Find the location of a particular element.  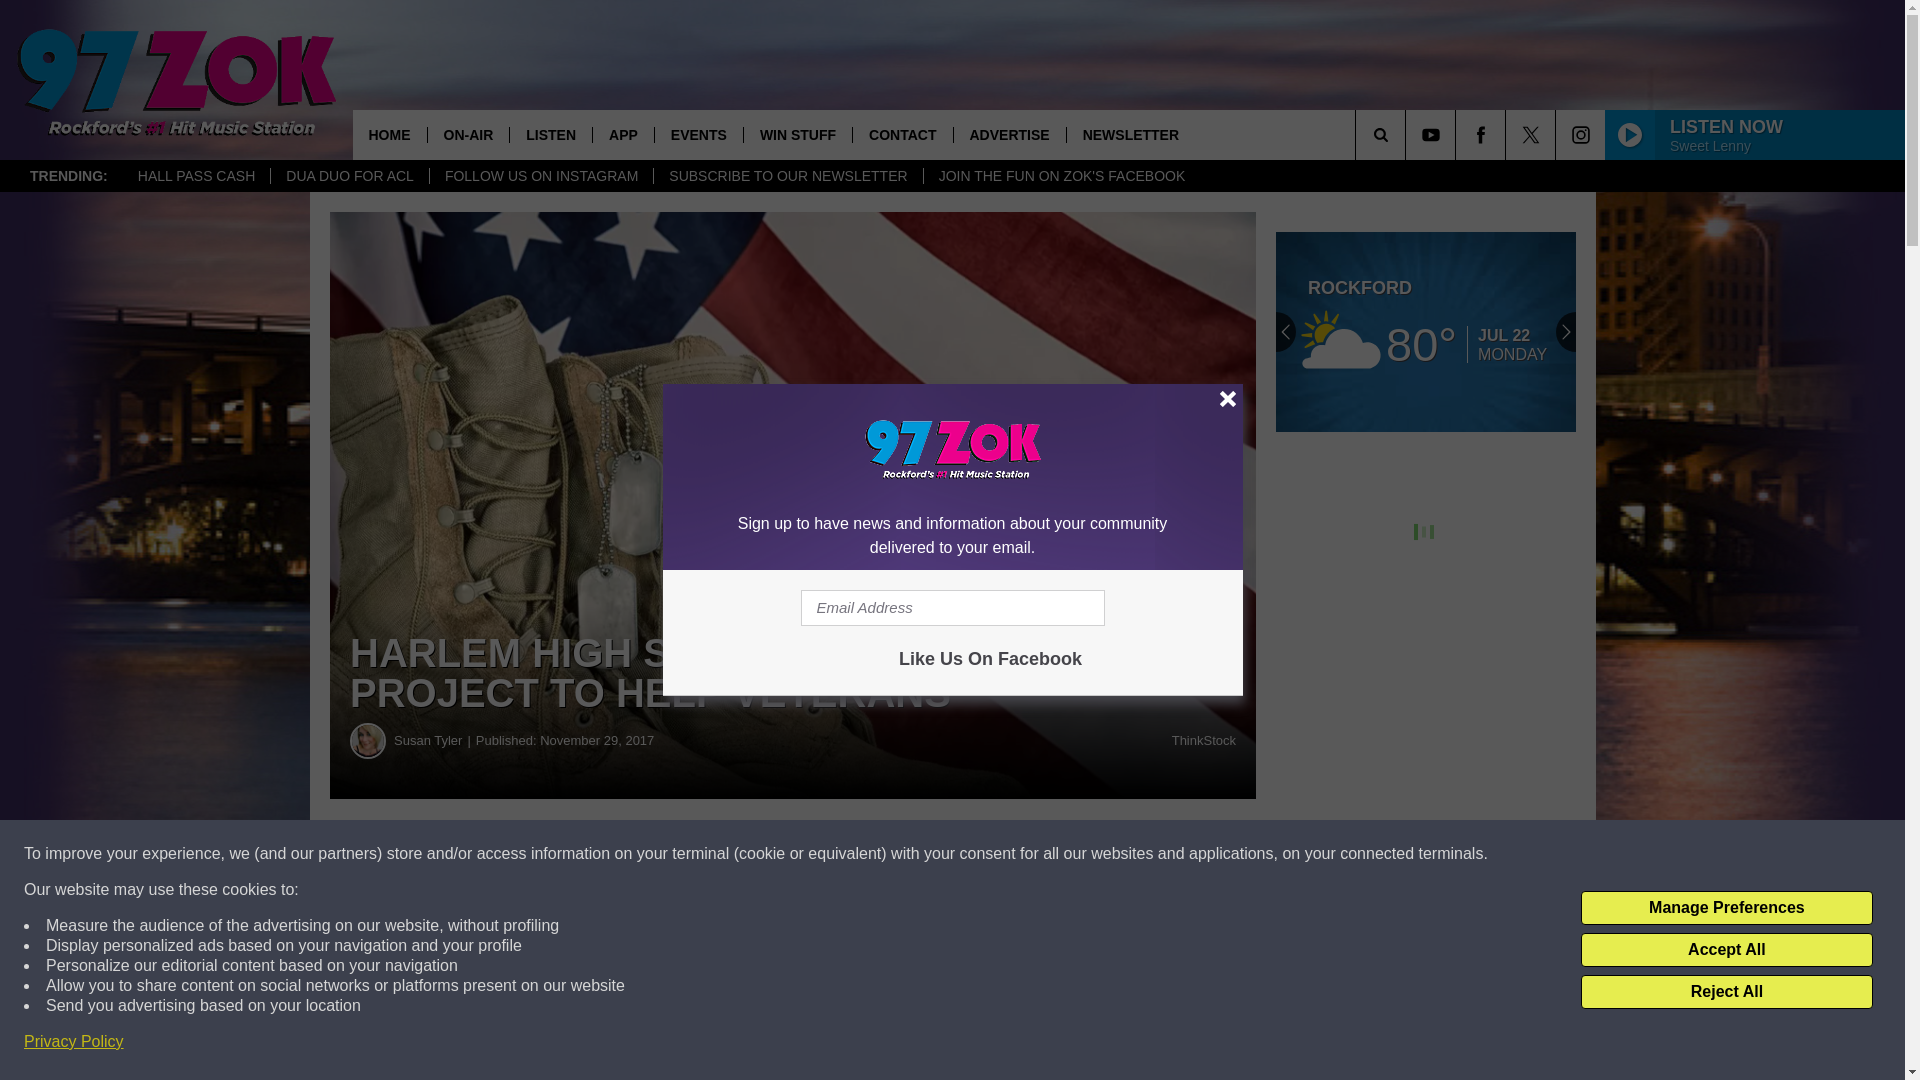

SEARCH is located at coordinates (1408, 134).